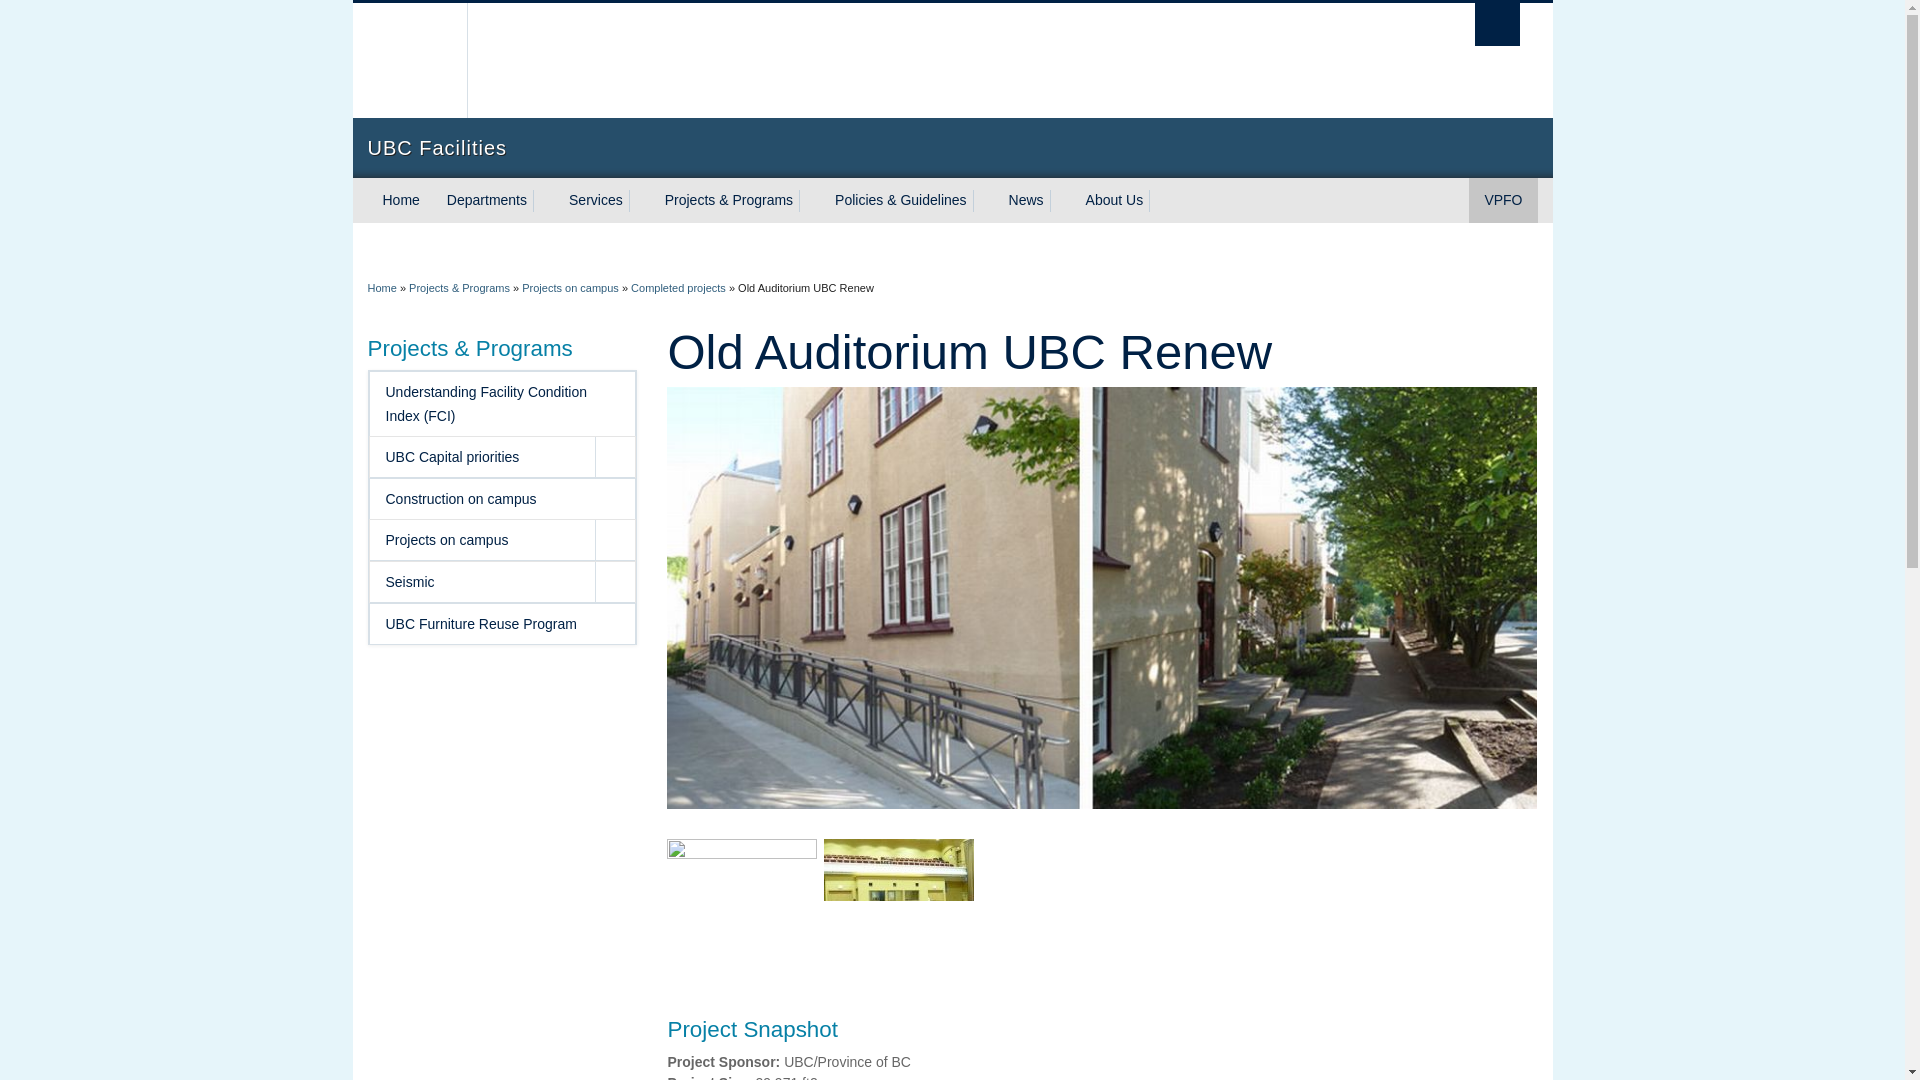 The height and width of the screenshot is (1080, 1920). I want to click on Services, so click(592, 200).